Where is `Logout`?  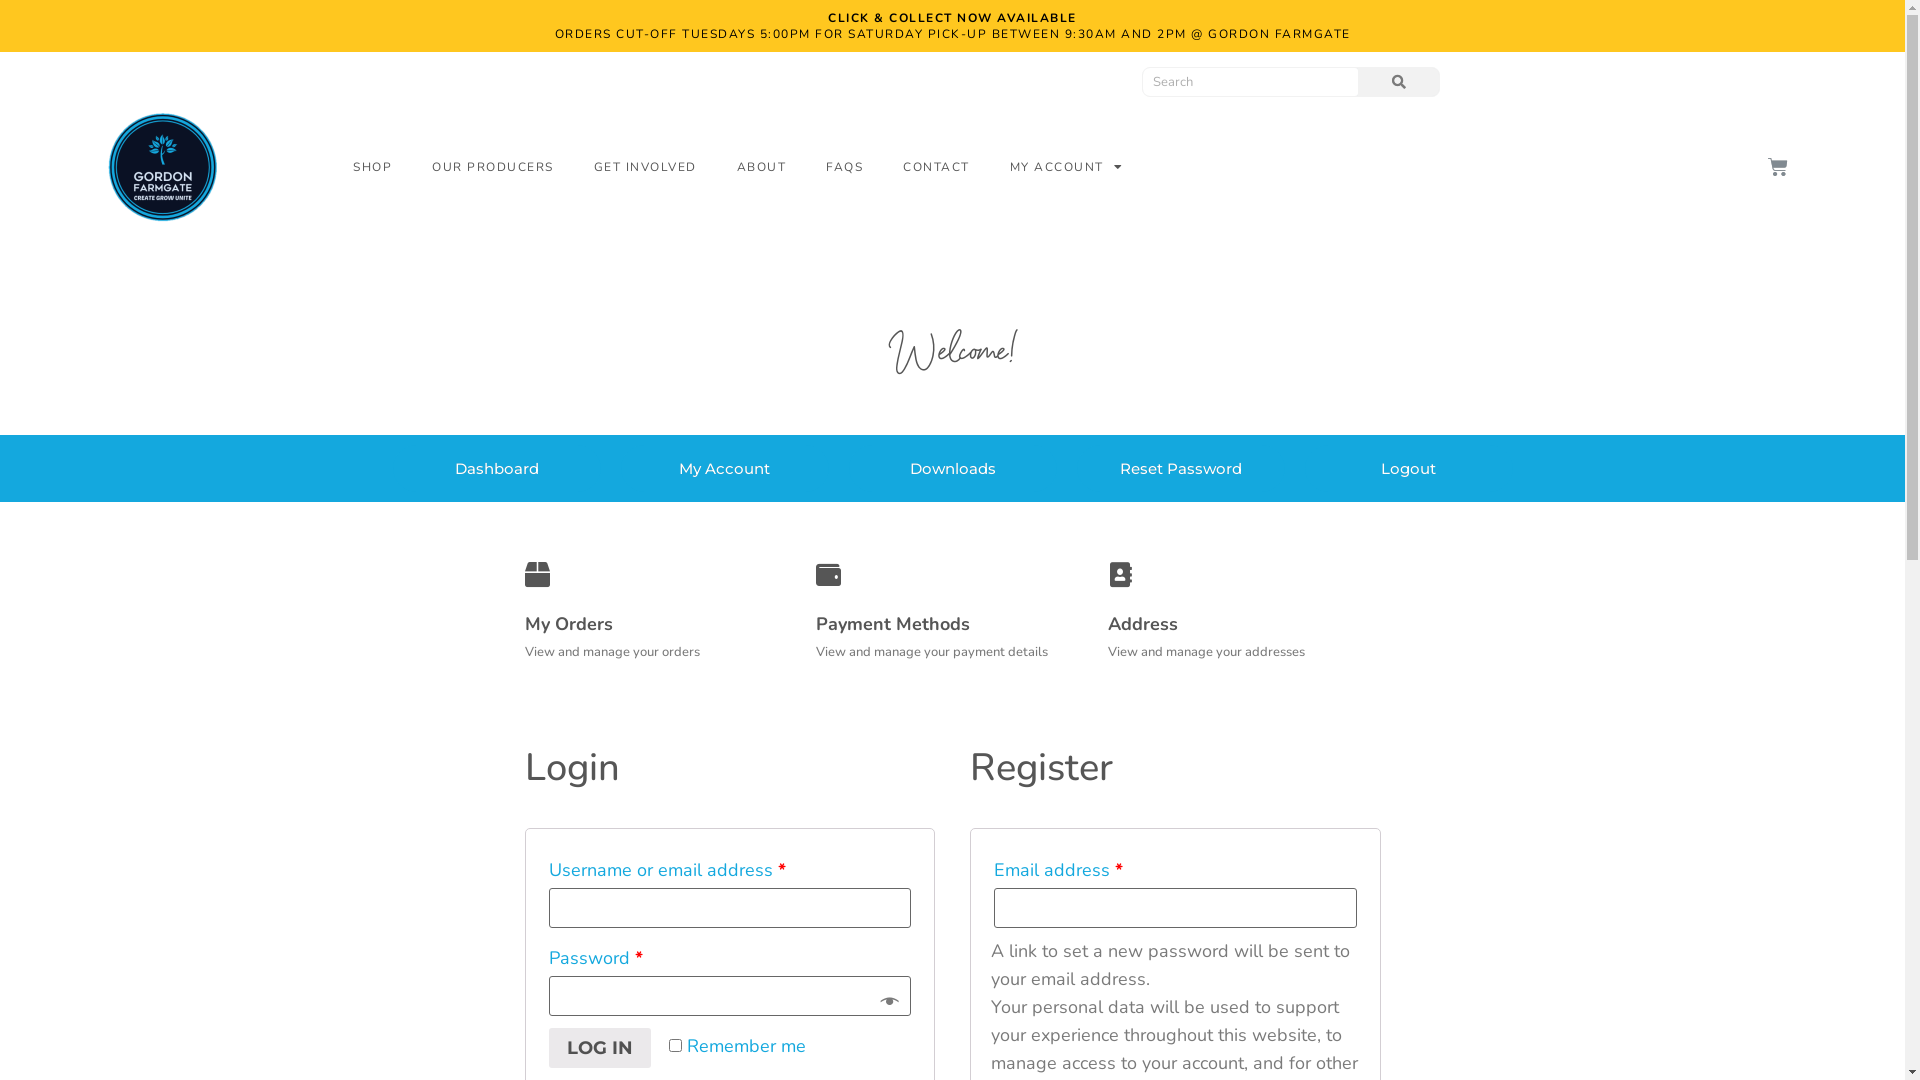
Logout is located at coordinates (1408, 468).